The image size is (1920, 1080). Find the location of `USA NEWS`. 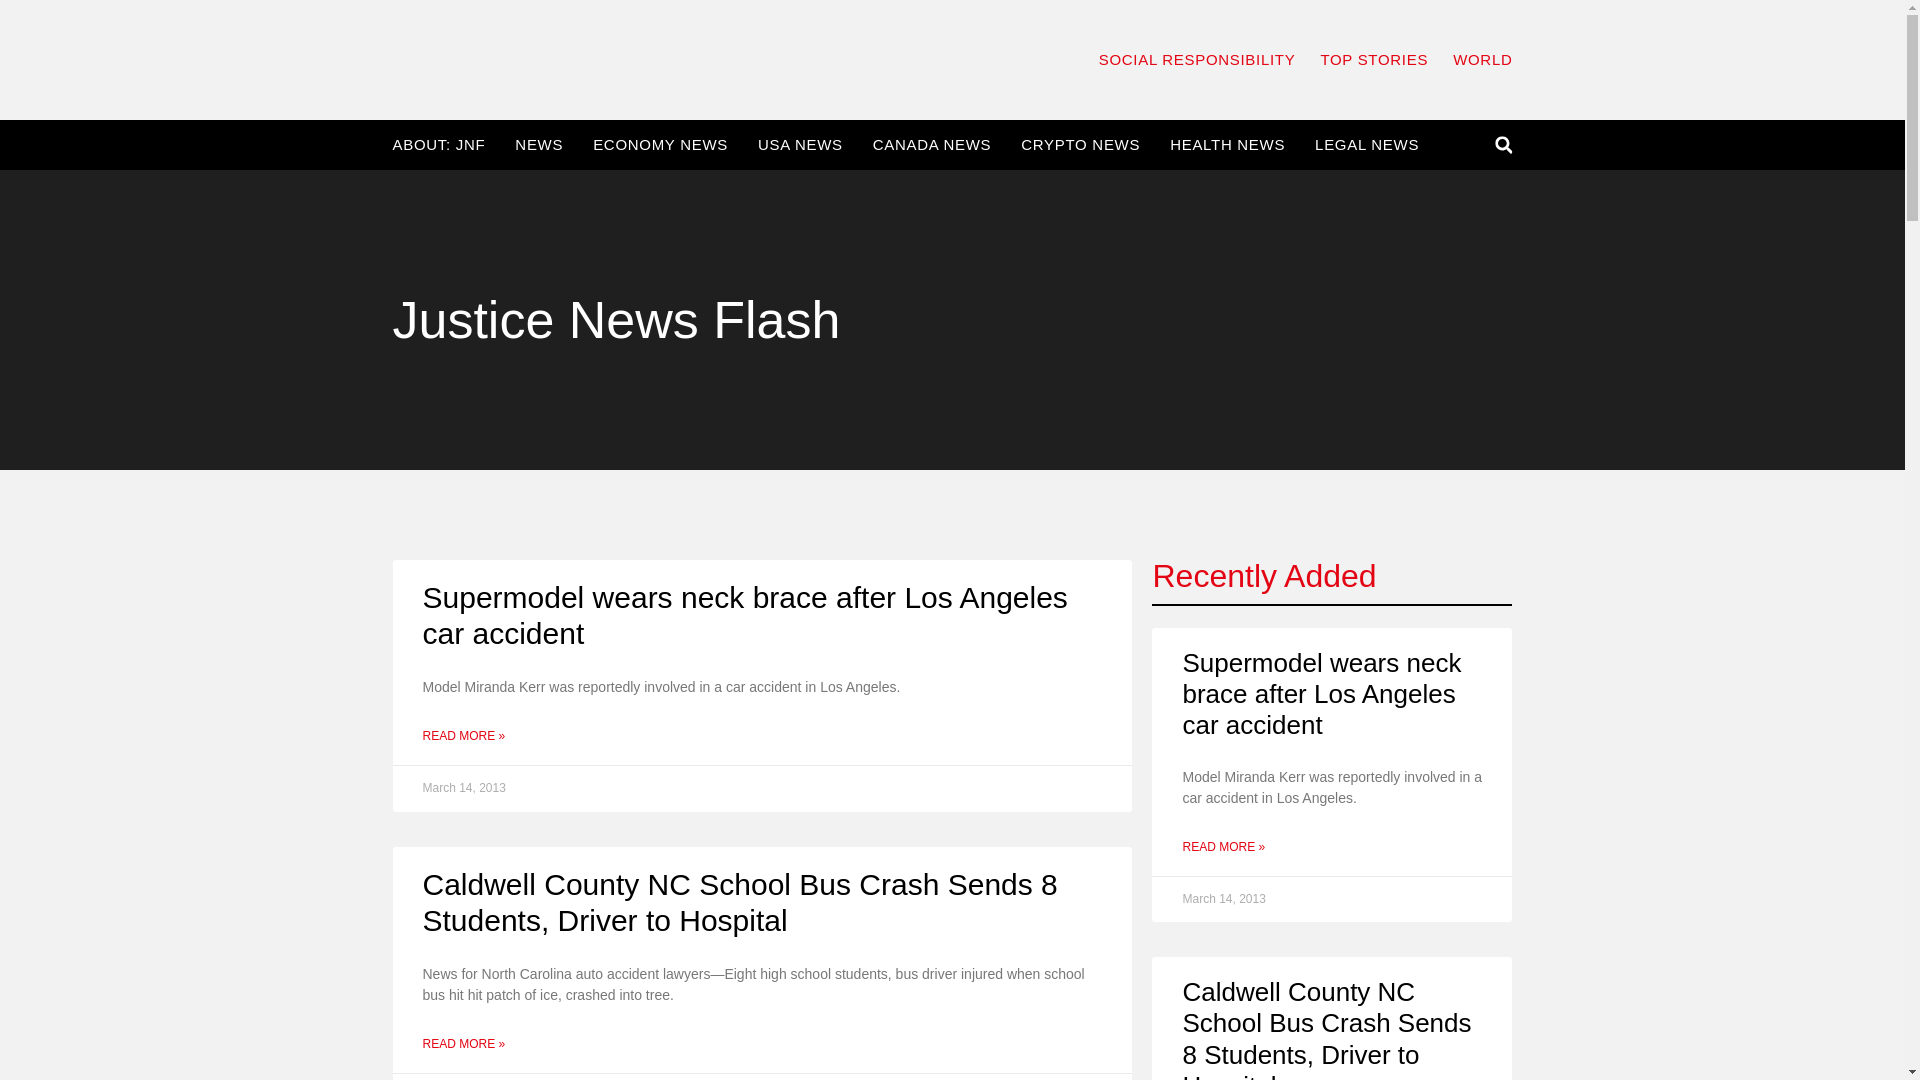

USA NEWS is located at coordinates (800, 145).